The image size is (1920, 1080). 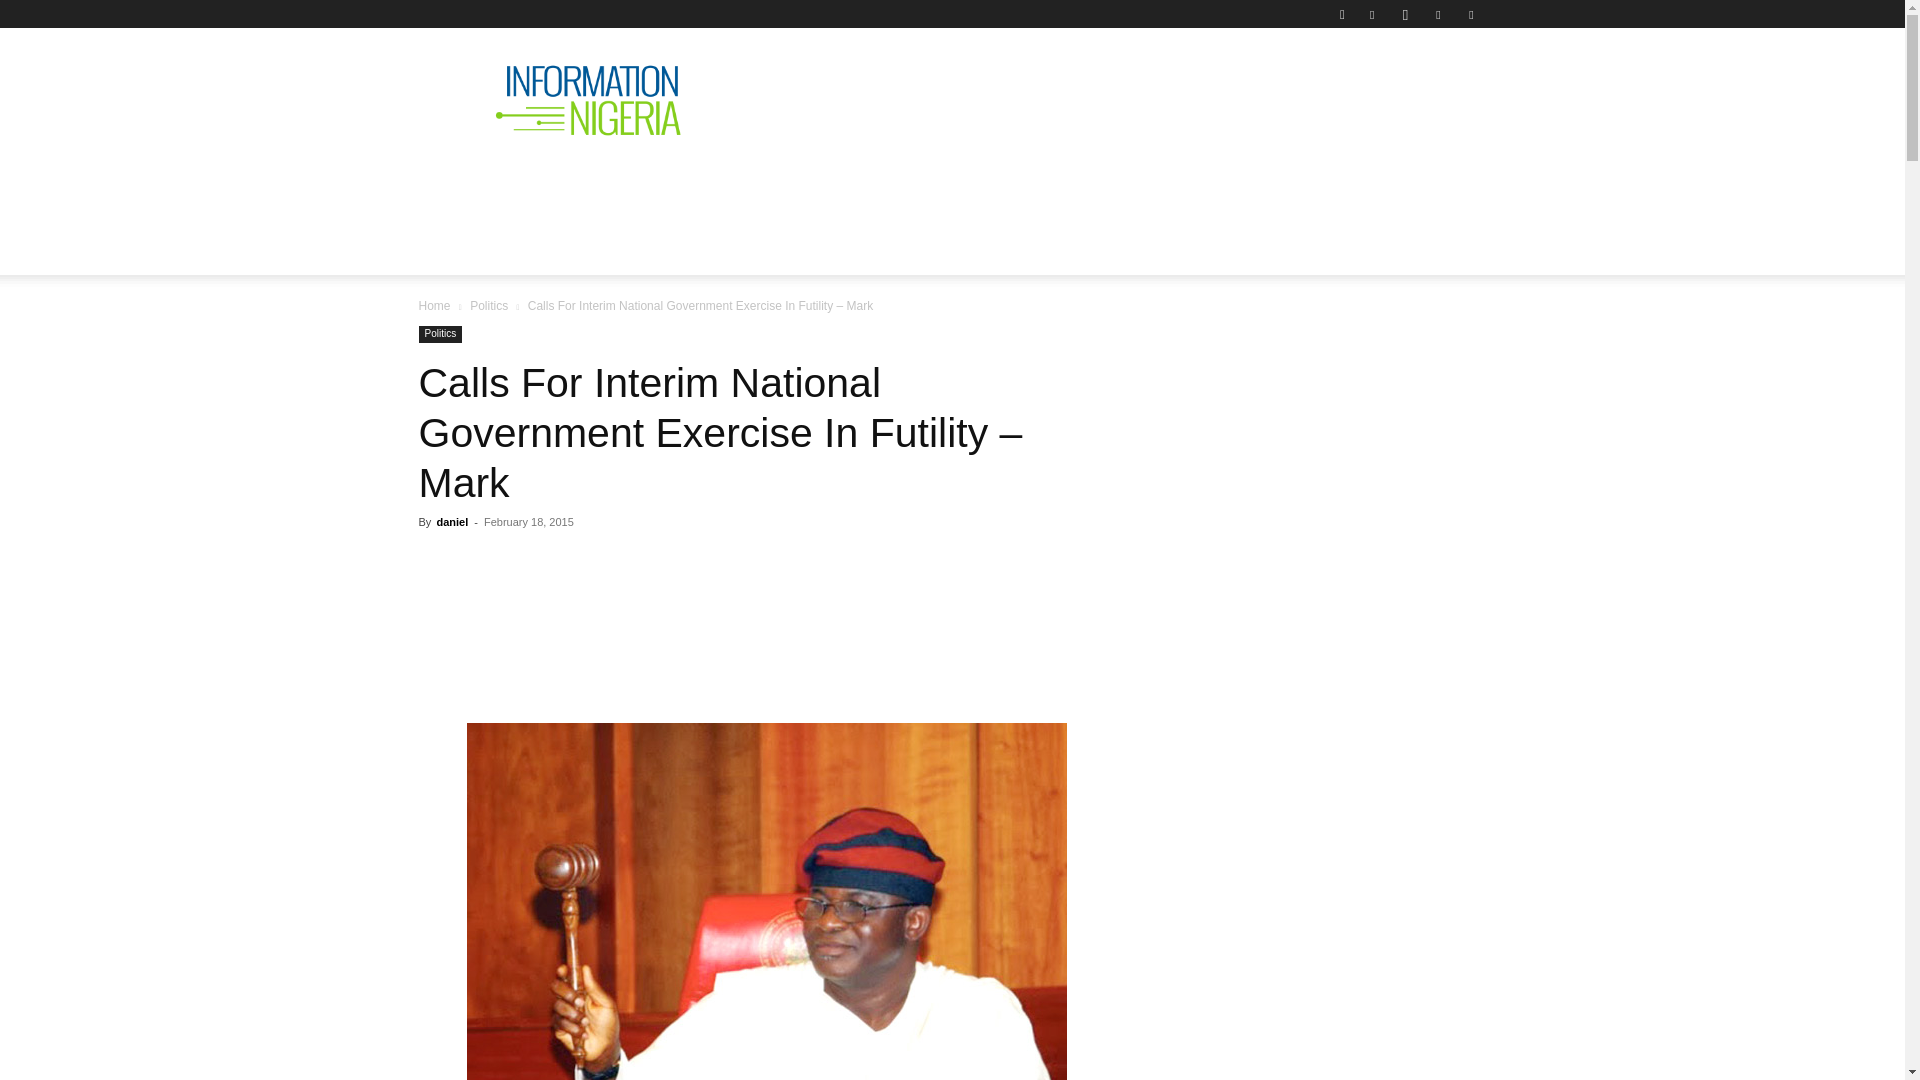 I want to click on METRO NEWS, so click(x=1166, y=184).